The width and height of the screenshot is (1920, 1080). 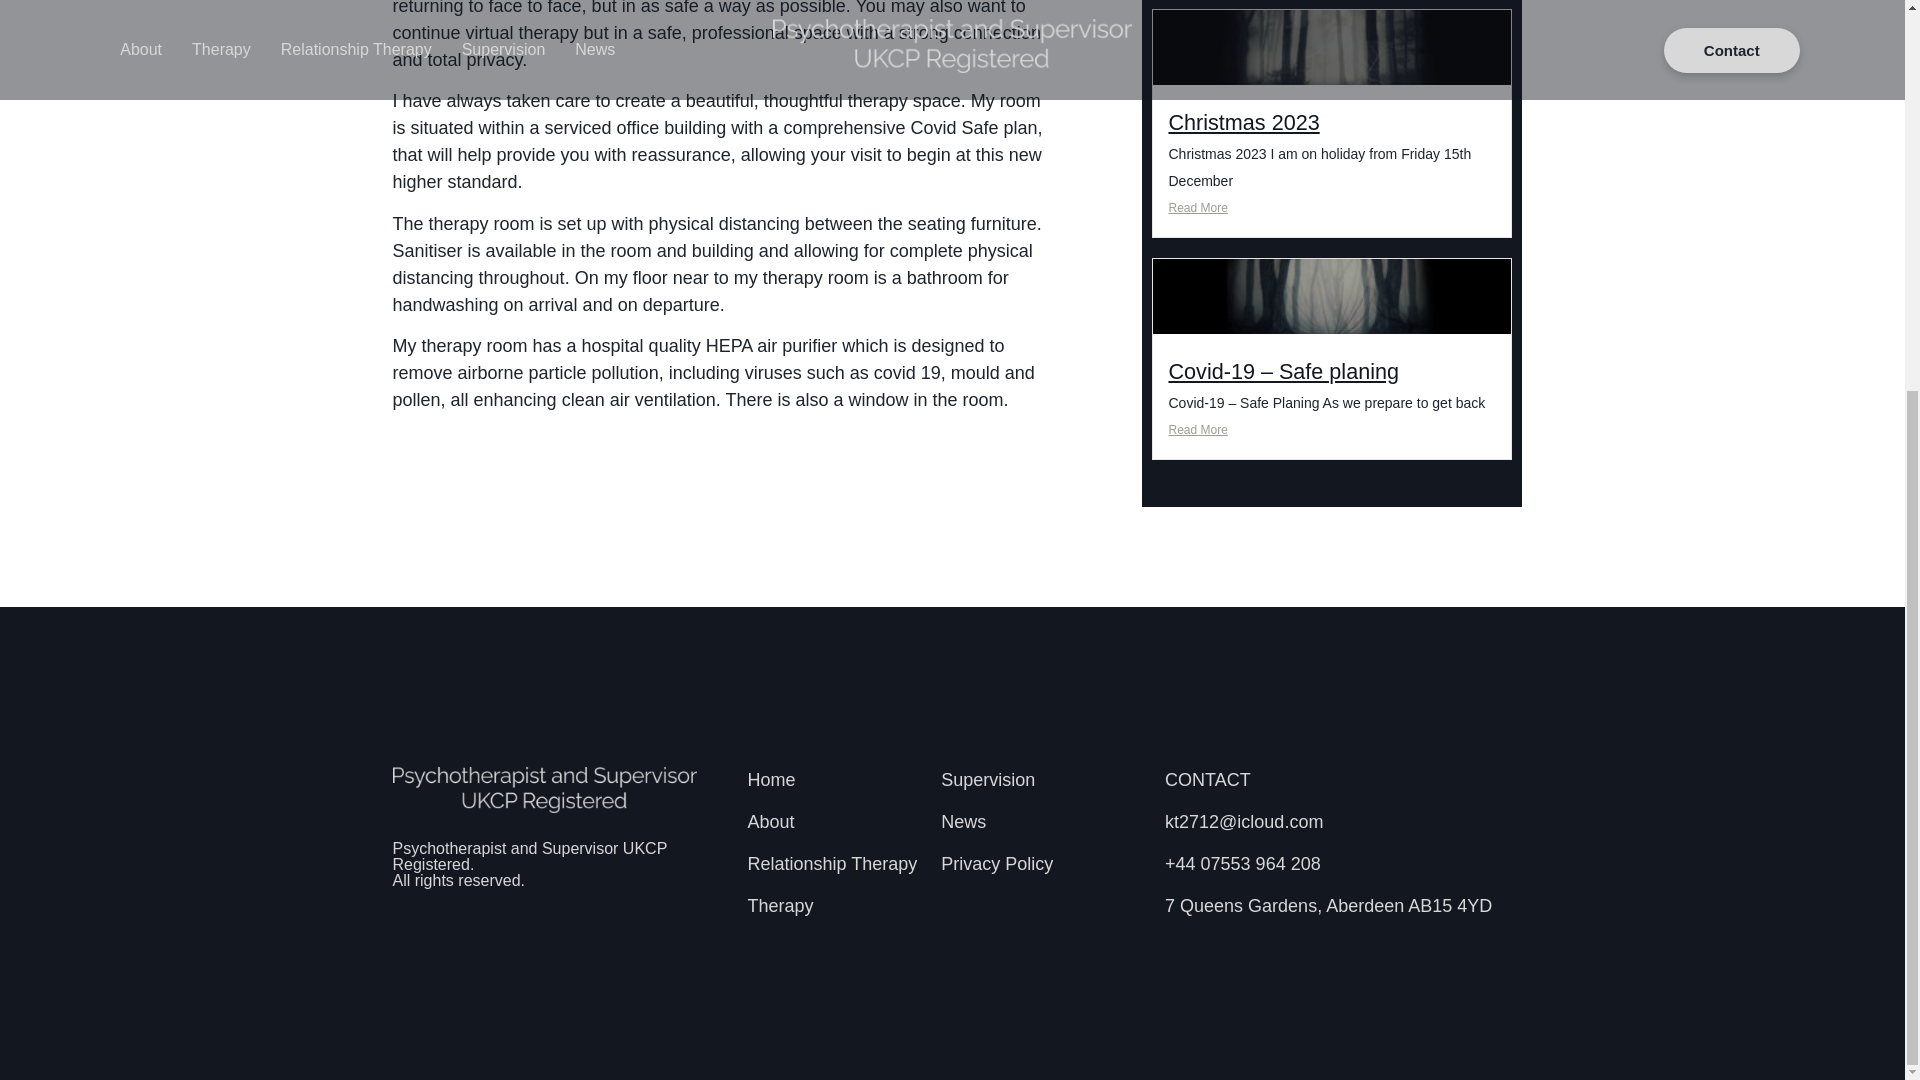 What do you see at coordinates (1042, 864) in the screenshot?
I see `Privacy Policy` at bounding box center [1042, 864].